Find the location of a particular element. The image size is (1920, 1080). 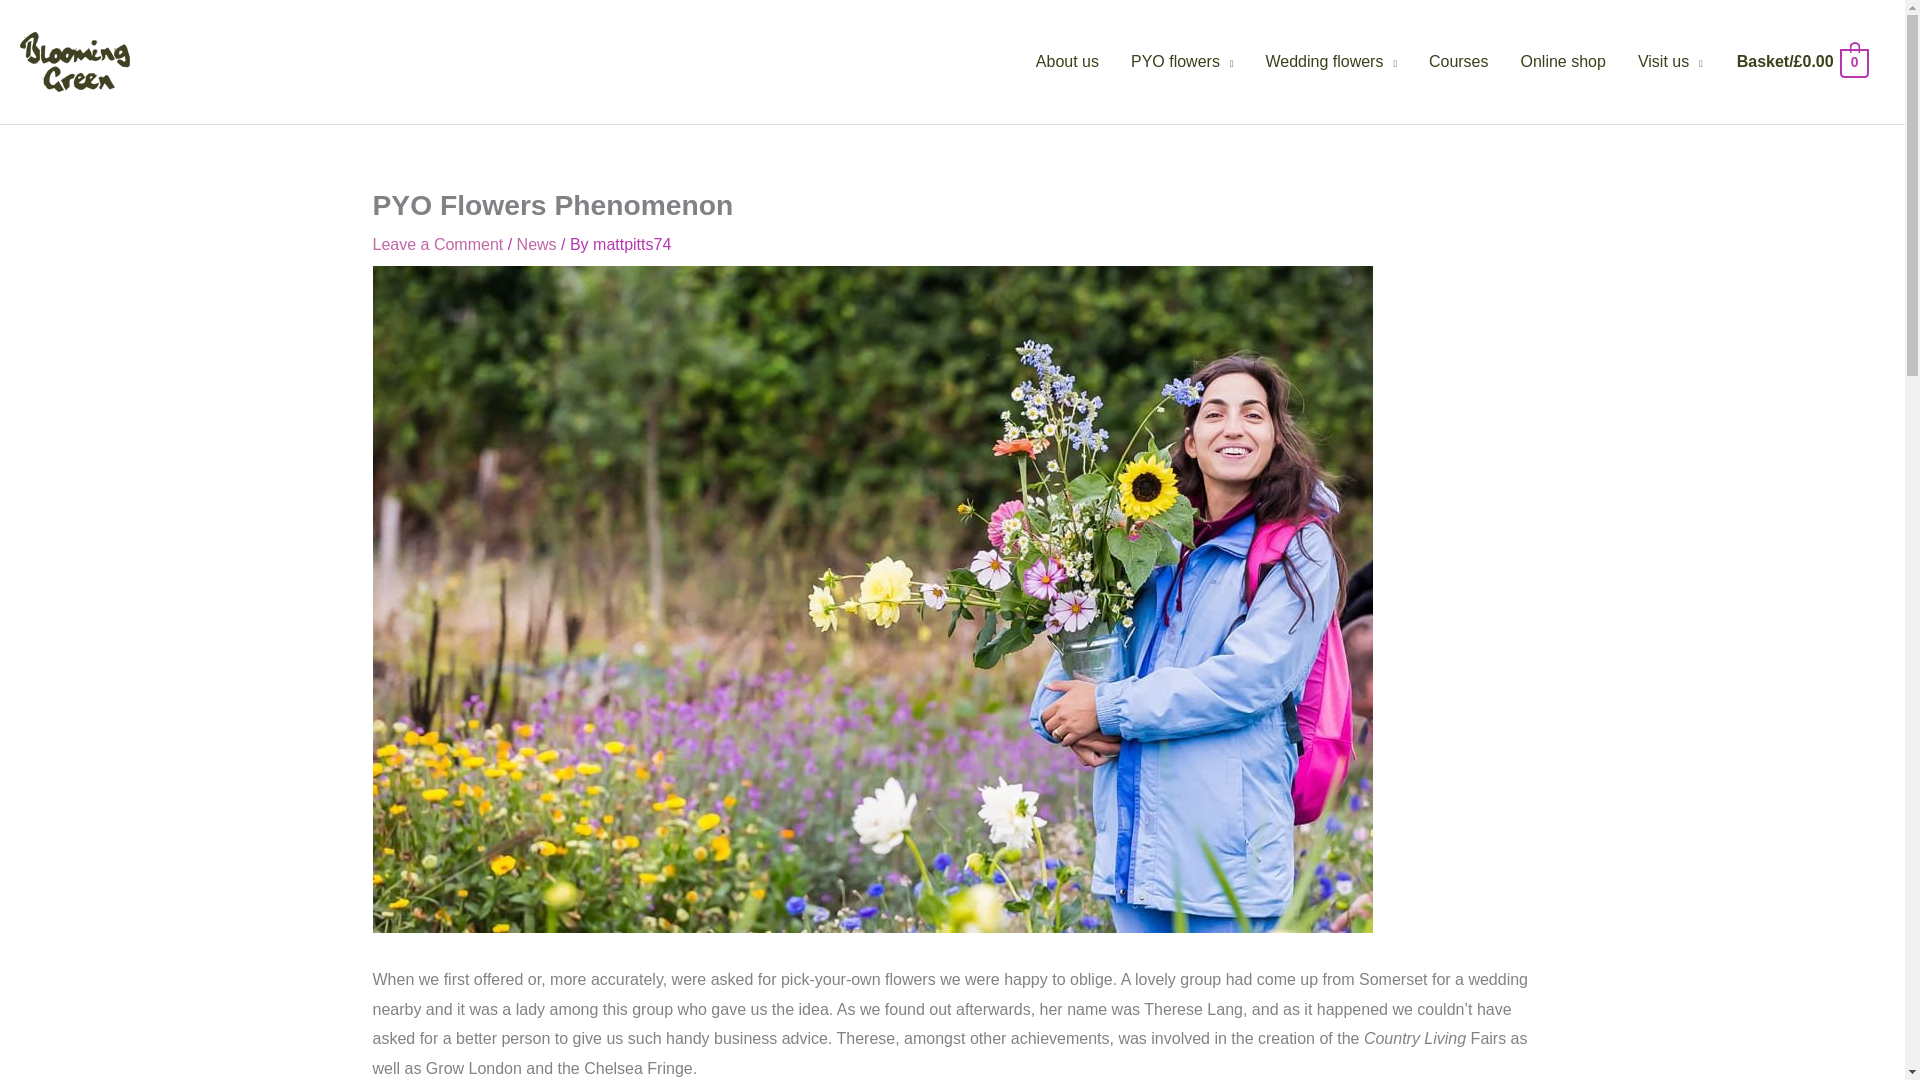

News is located at coordinates (536, 244).